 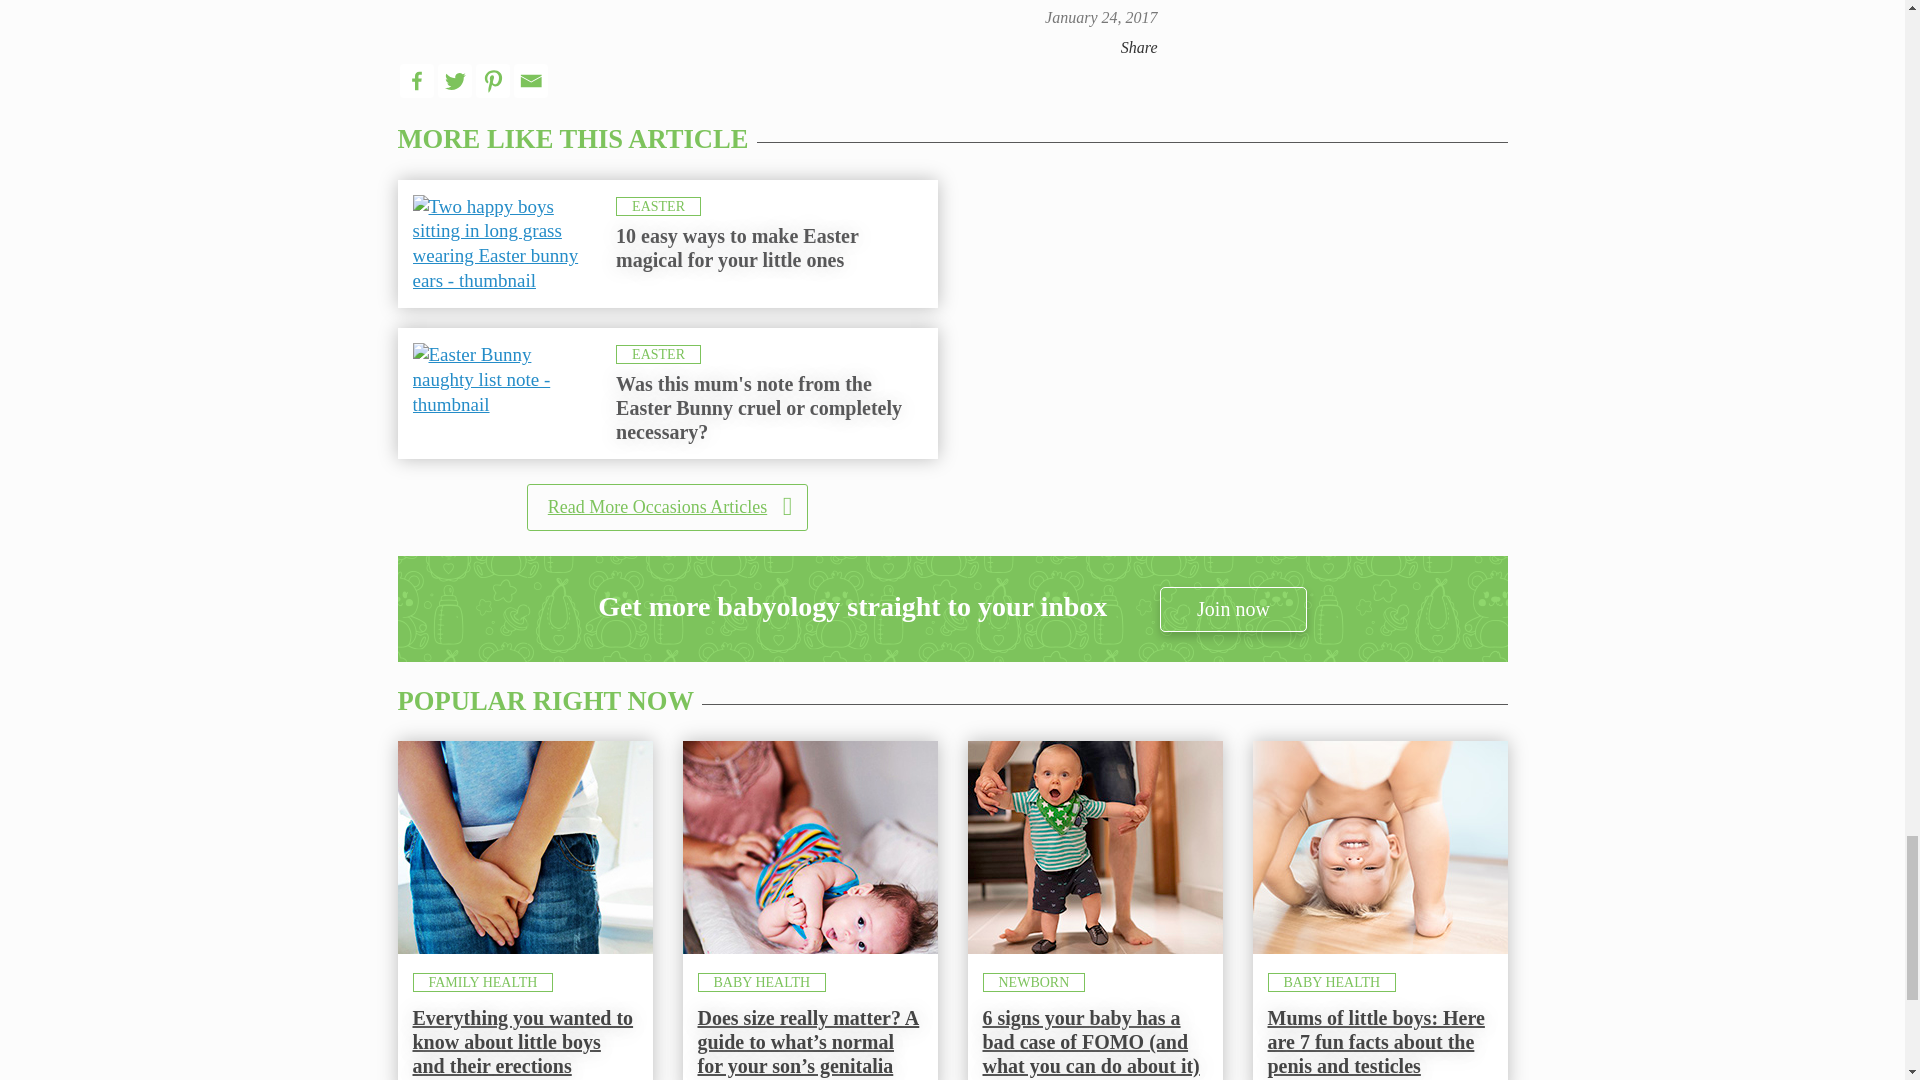 I want to click on 3:30 pm, so click(x=1100, y=16).